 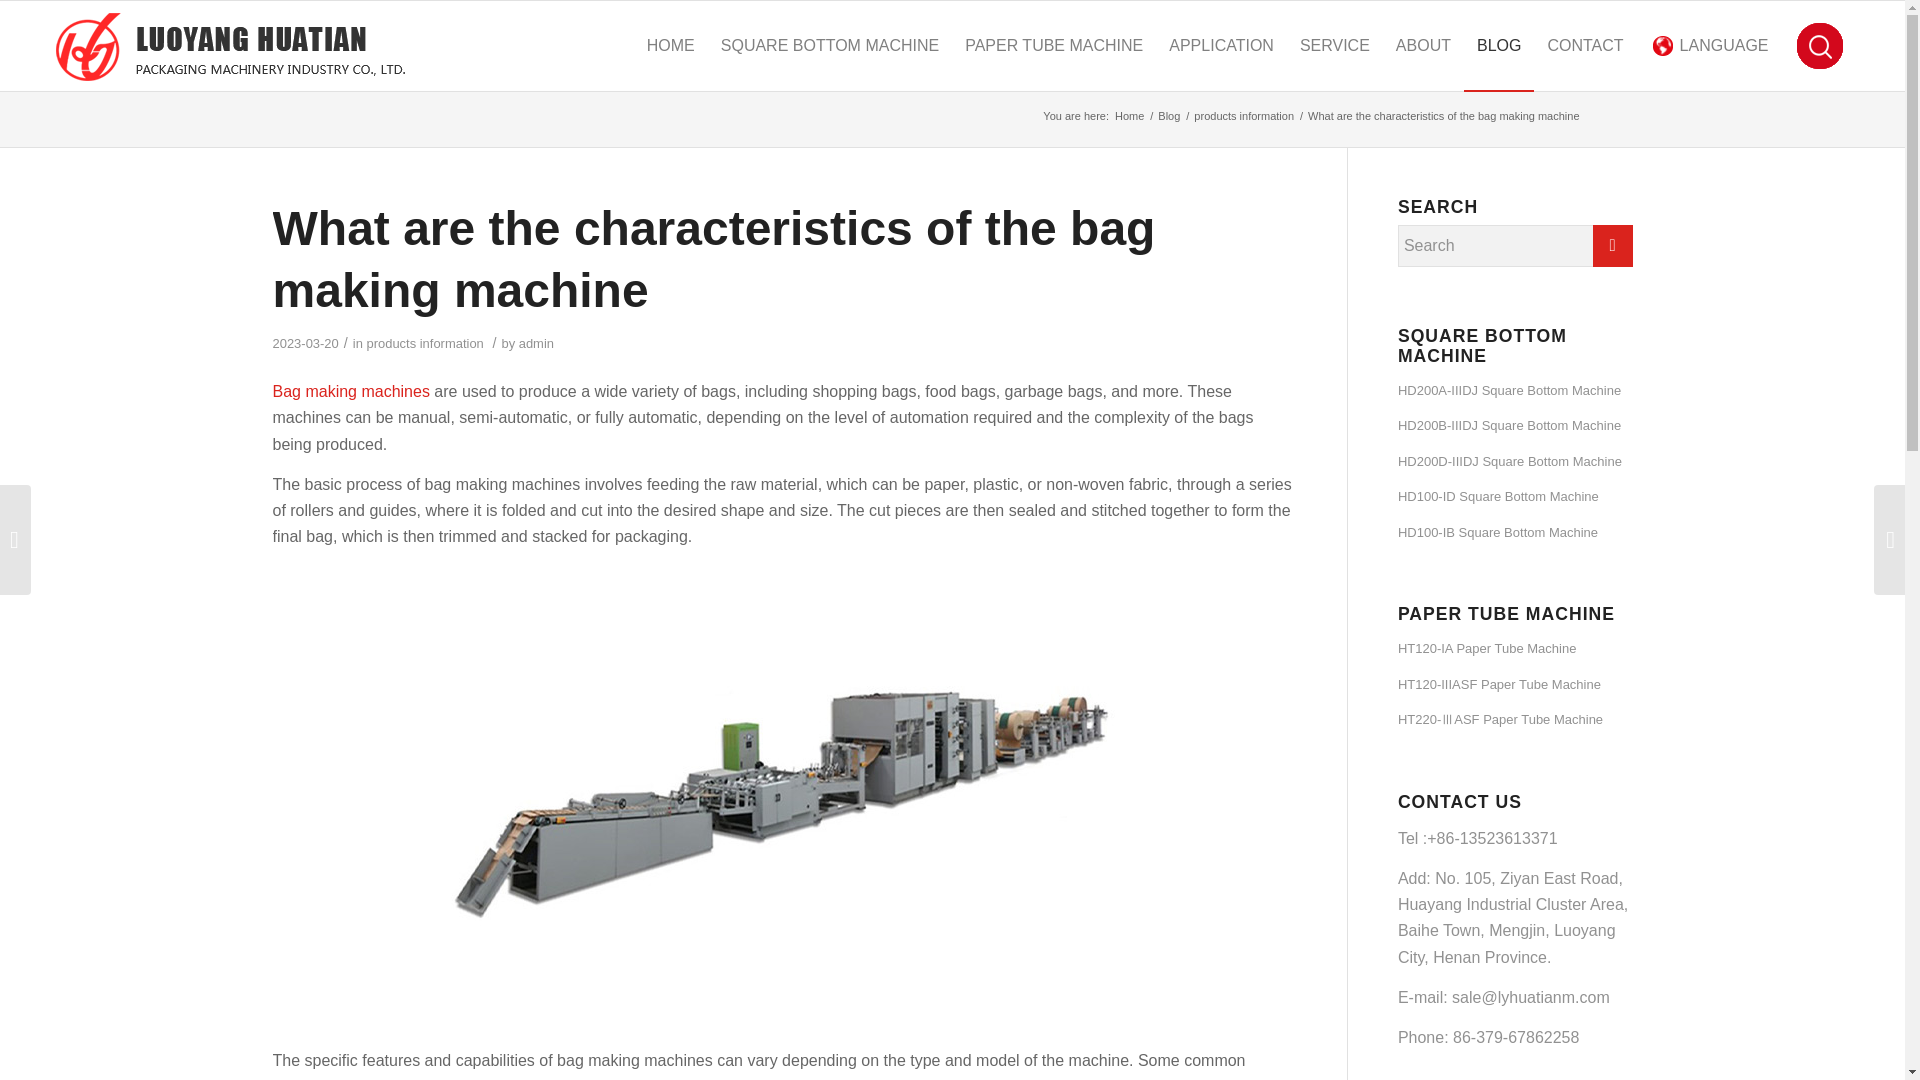 I want to click on HD200D-IIIDJ Square Bottom Machine, so click(x=1515, y=462).